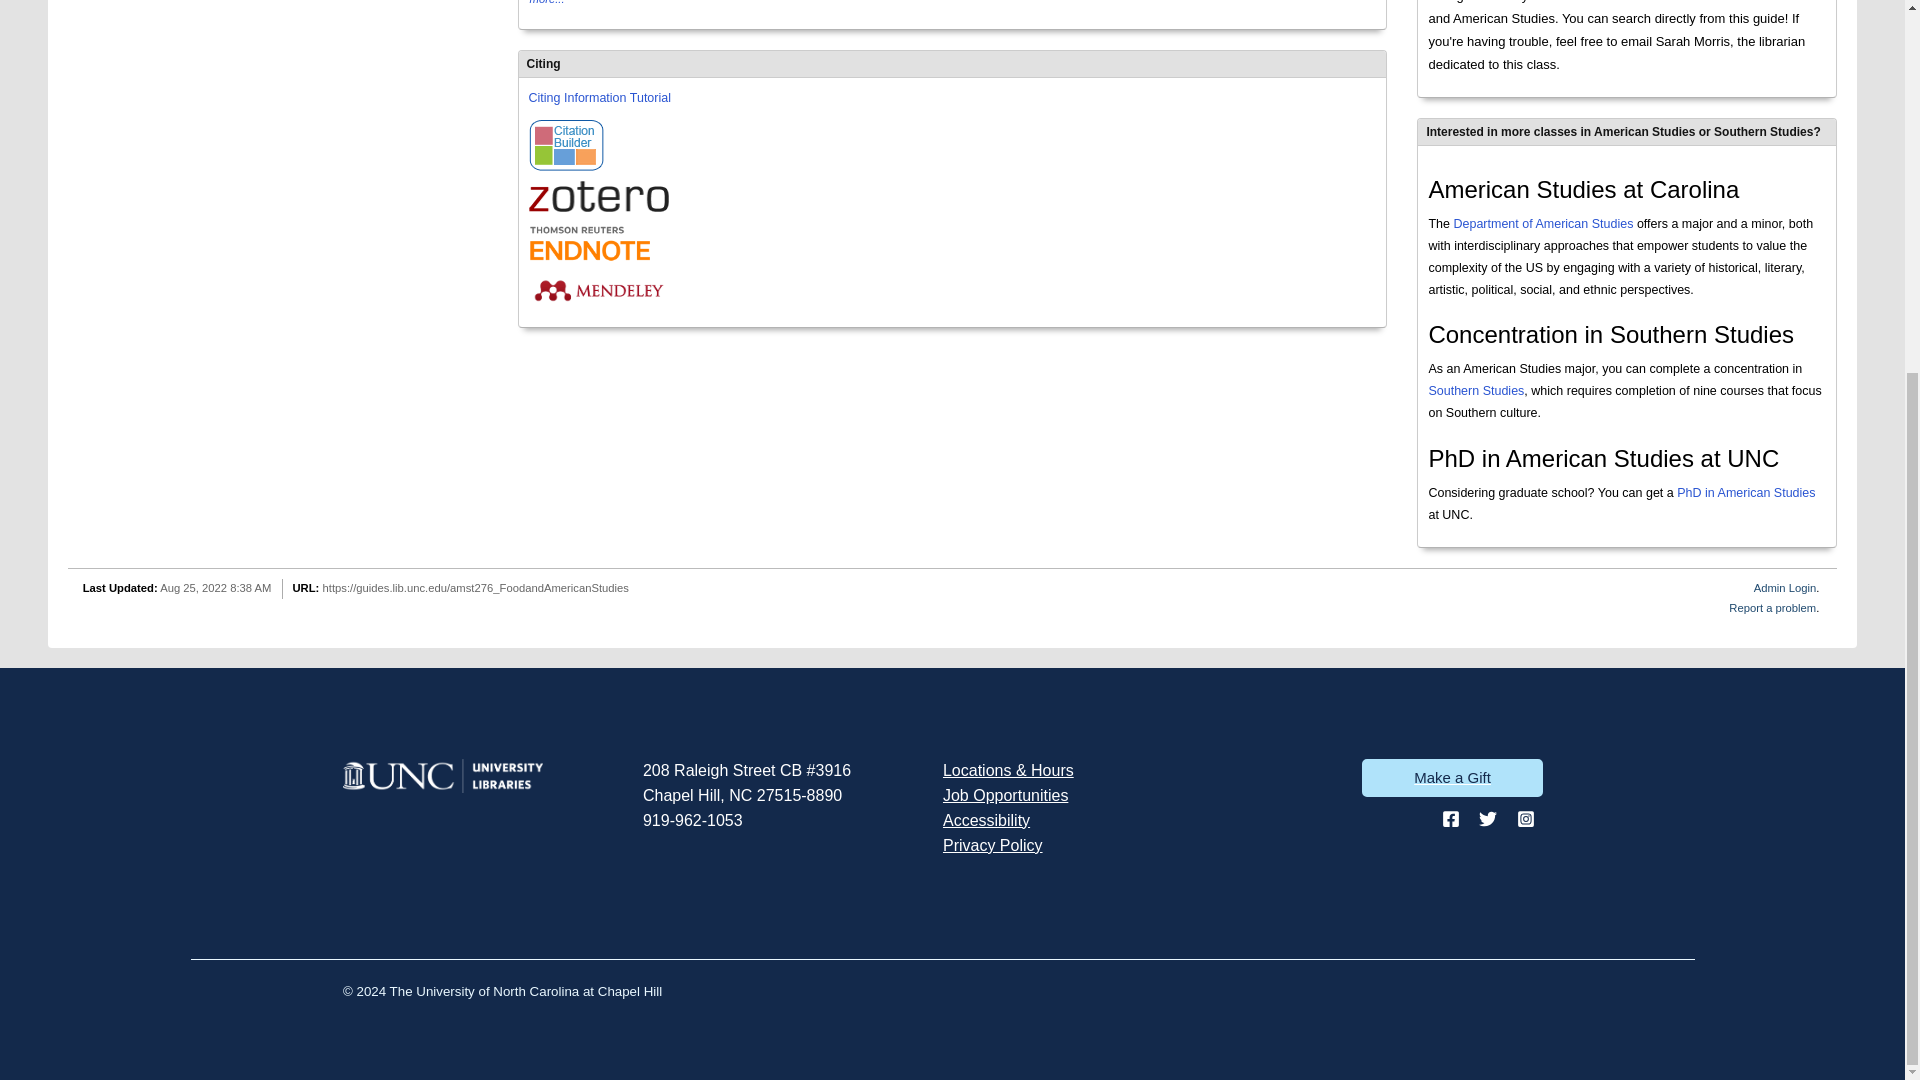 The width and height of the screenshot is (1920, 1080). Describe the element at coordinates (598, 290) in the screenshot. I see `Mendeley` at that location.